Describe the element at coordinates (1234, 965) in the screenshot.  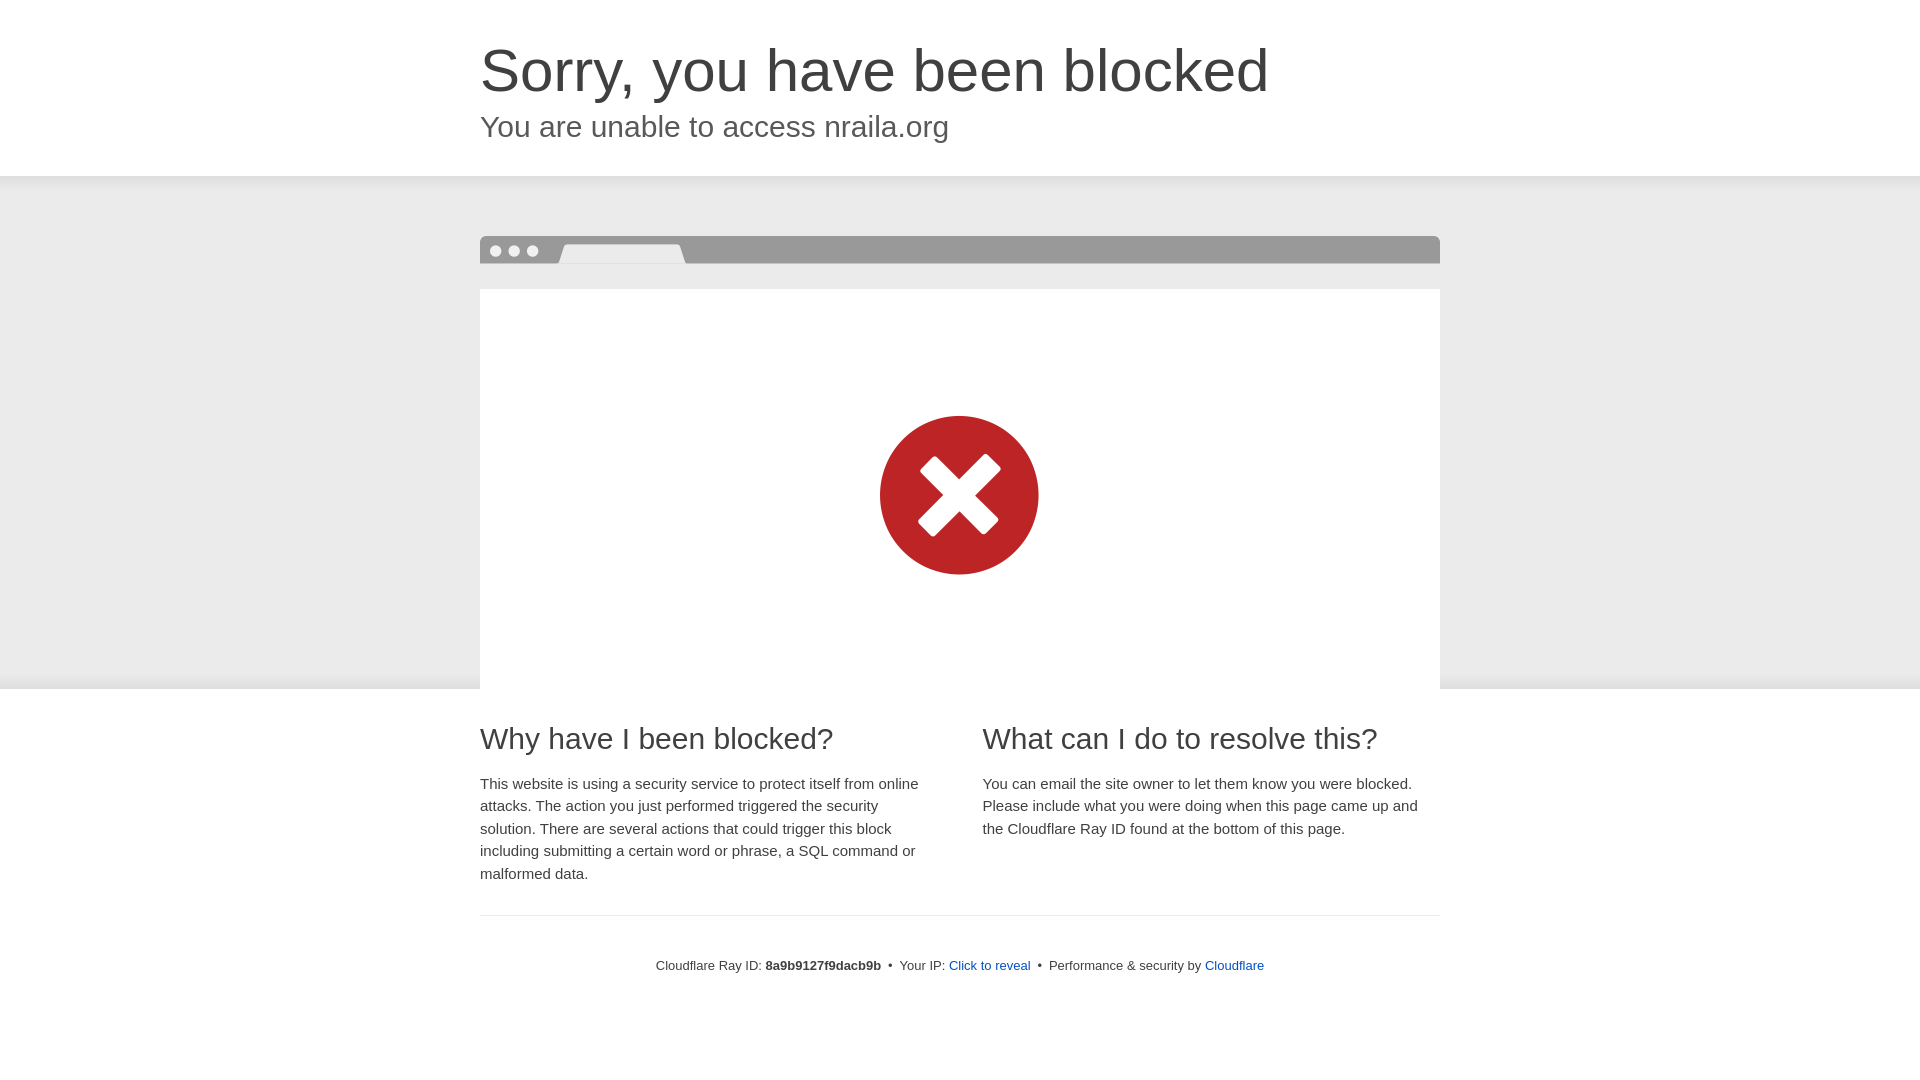
I see `Cloudflare` at that location.